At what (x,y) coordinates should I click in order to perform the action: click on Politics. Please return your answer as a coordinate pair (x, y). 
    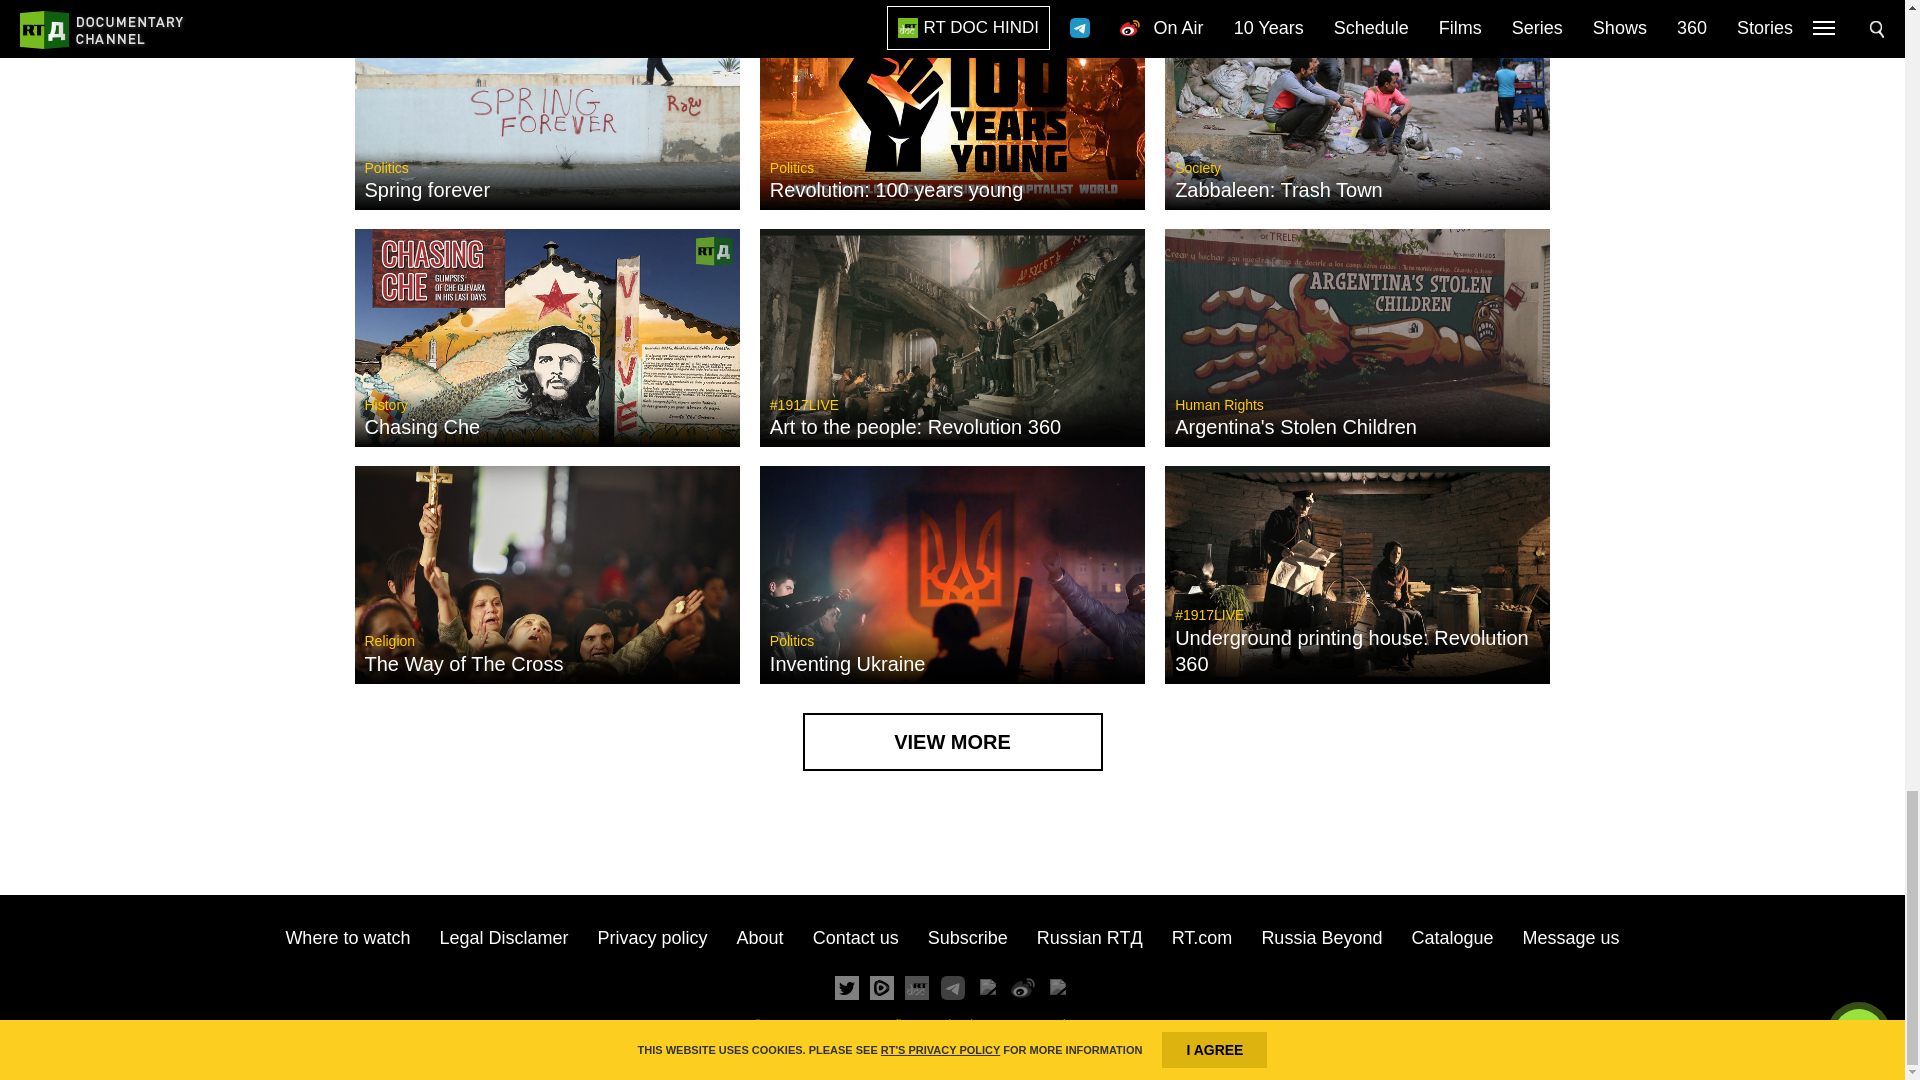
    Looking at the image, I should click on (792, 168).